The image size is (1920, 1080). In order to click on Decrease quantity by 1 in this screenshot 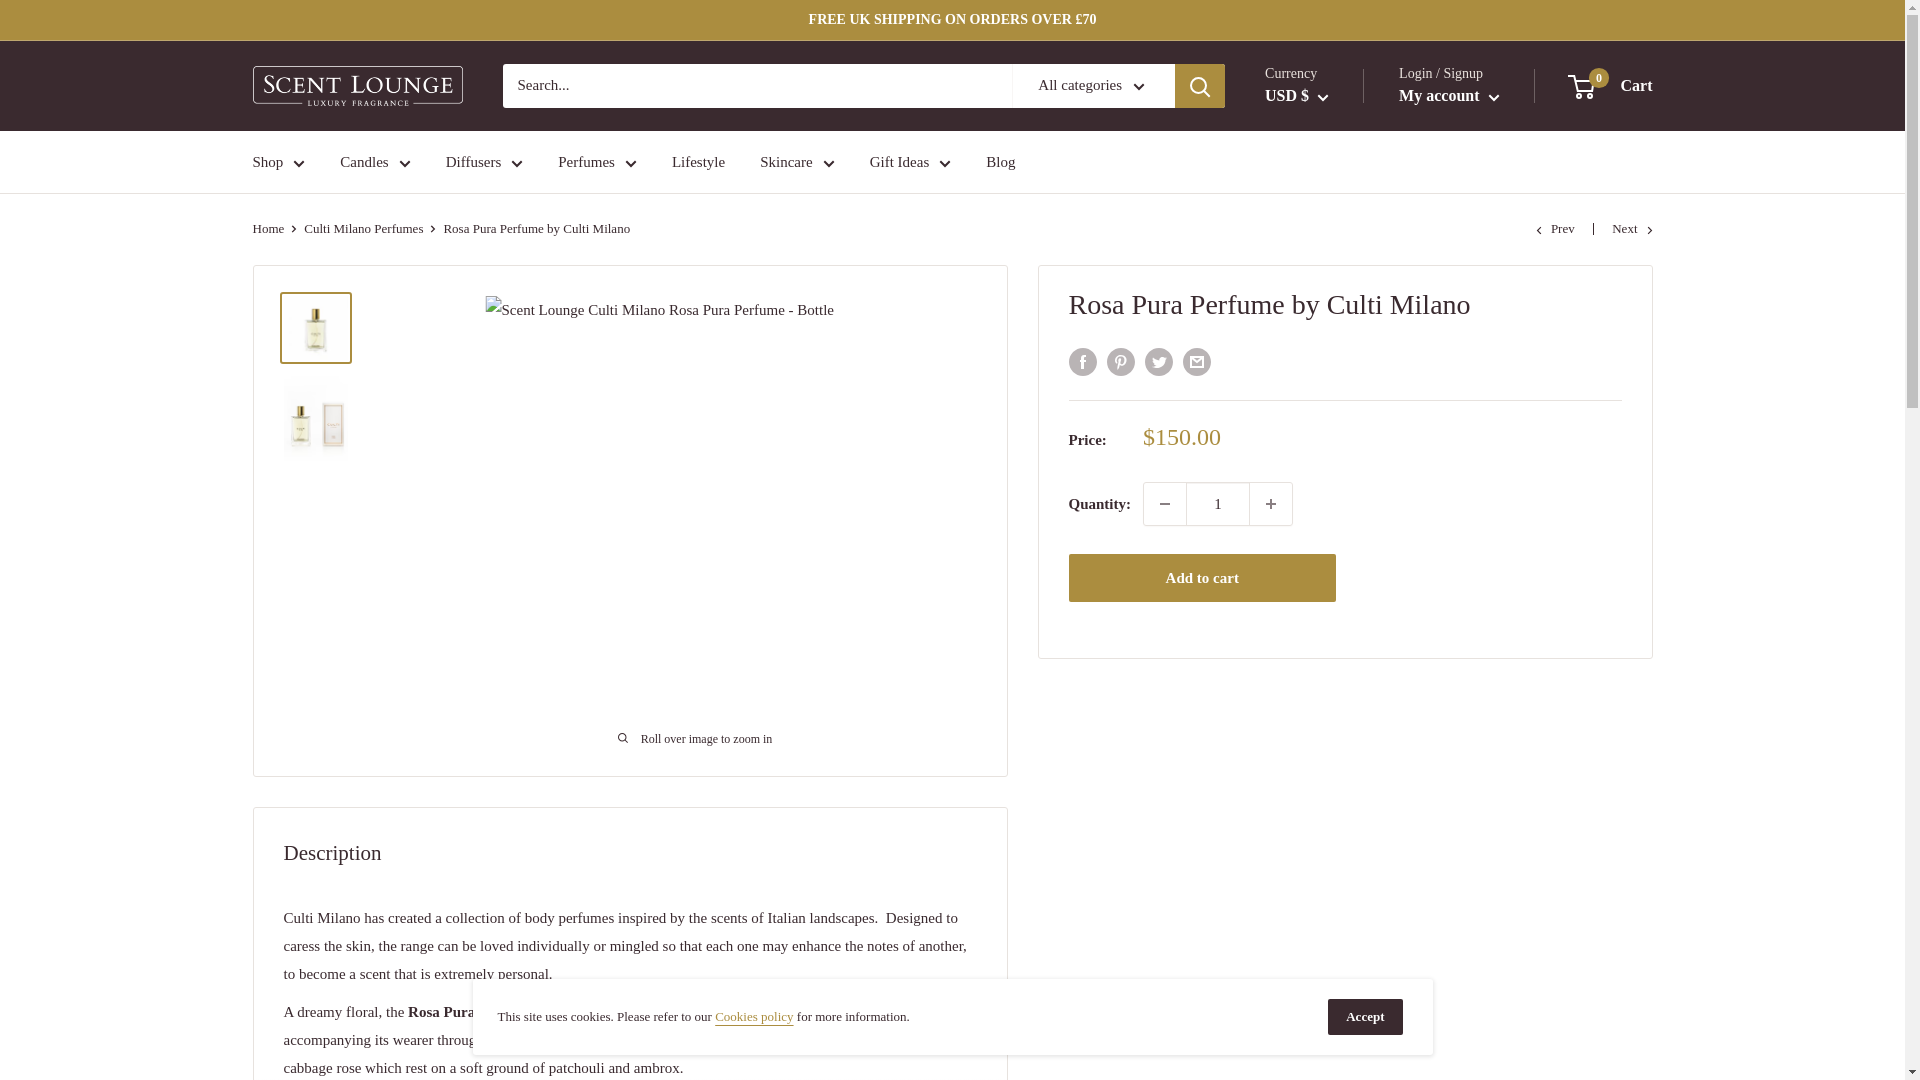, I will do `click(1165, 503)`.